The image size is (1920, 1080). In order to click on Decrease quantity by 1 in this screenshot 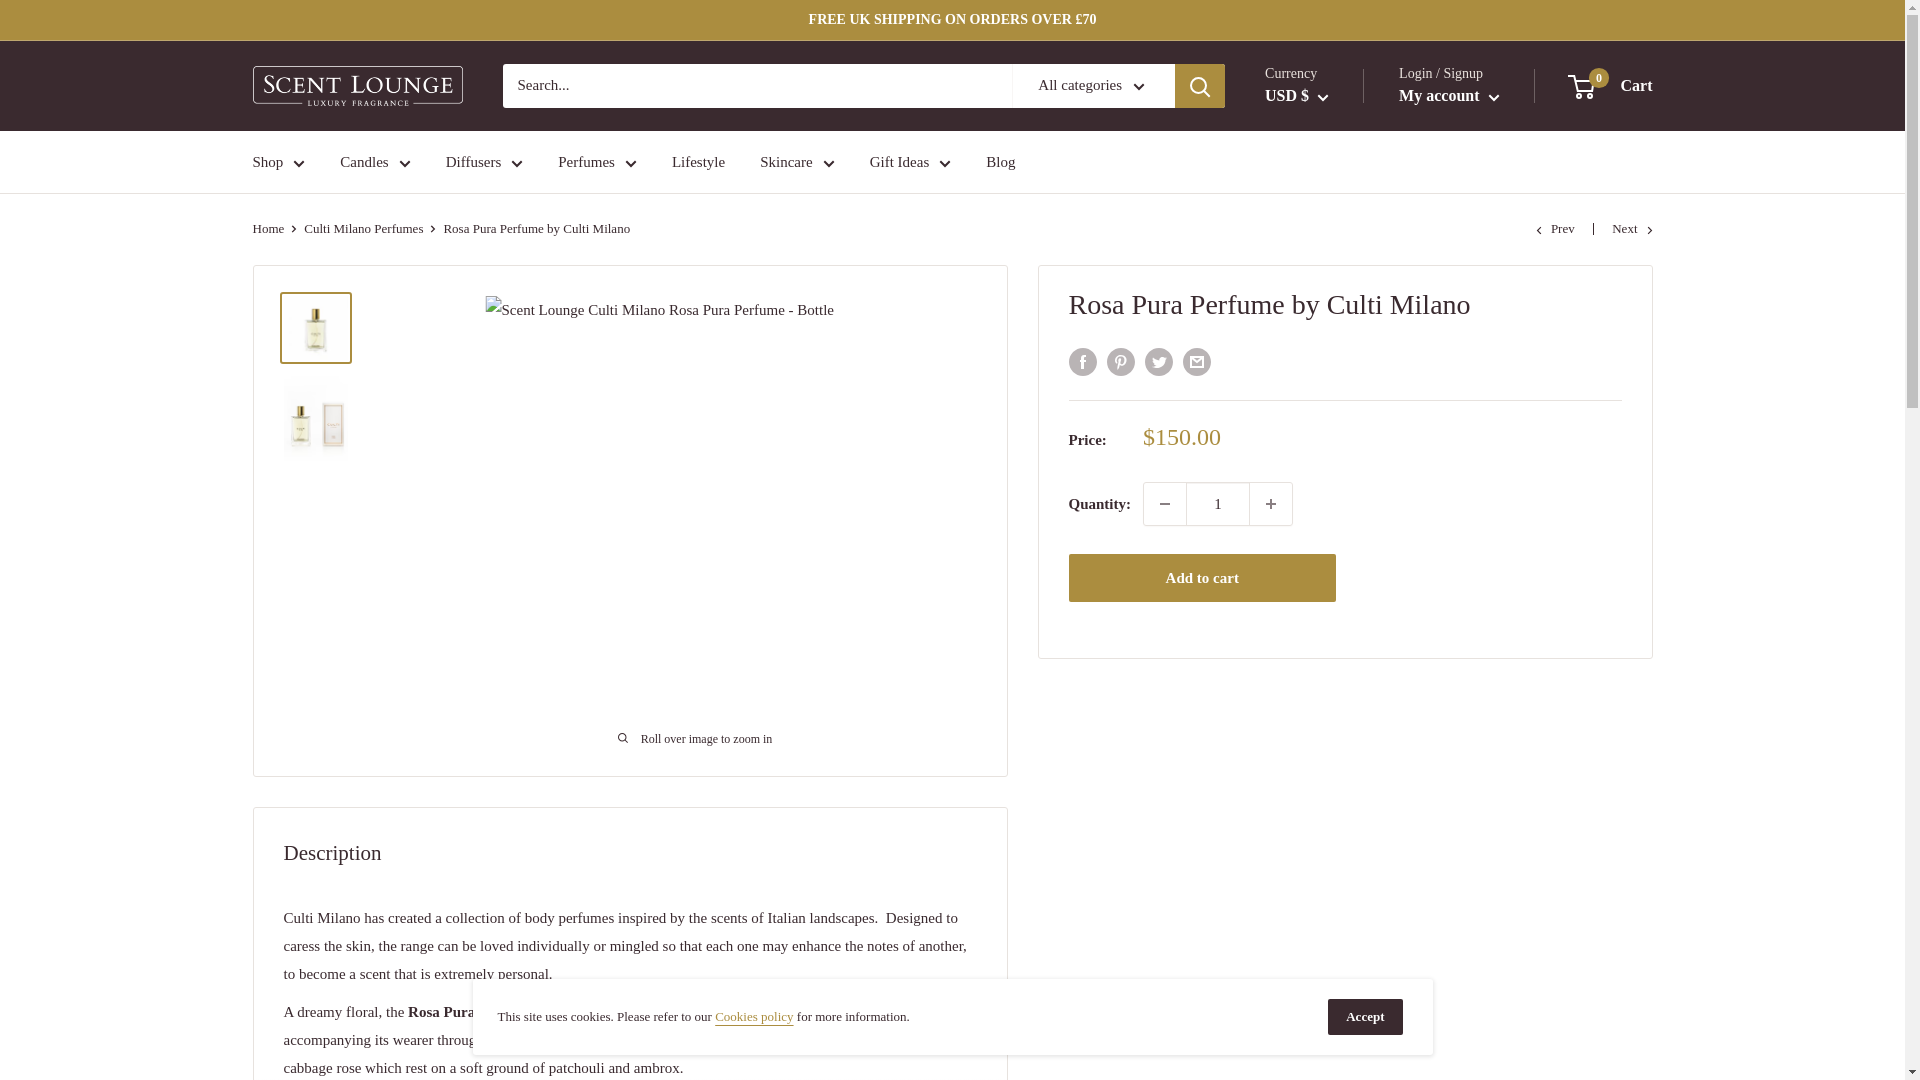, I will do `click(1165, 503)`.